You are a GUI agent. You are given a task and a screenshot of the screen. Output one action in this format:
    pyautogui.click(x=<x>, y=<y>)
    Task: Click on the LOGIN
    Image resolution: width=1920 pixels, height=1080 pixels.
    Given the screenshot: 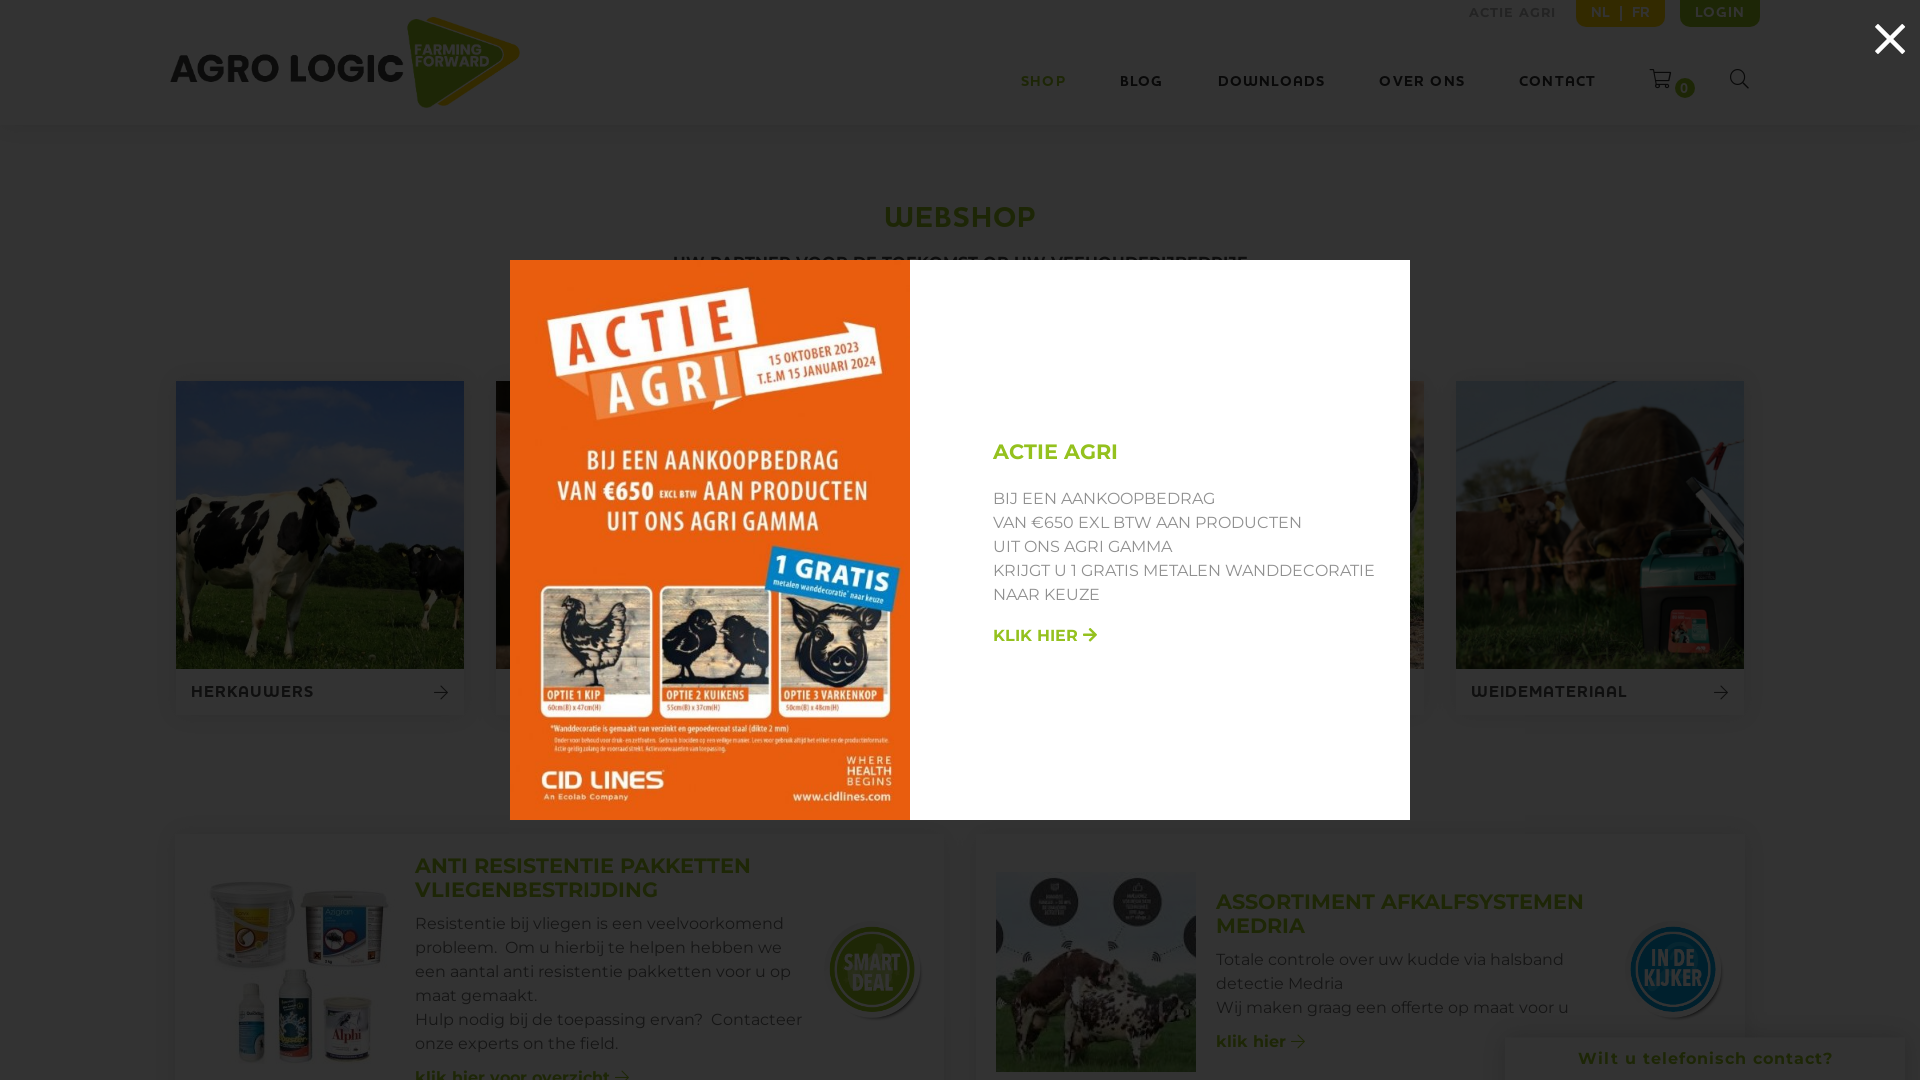 What is the action you would take?
    pyautogui.click(x=1720, y=14)
    